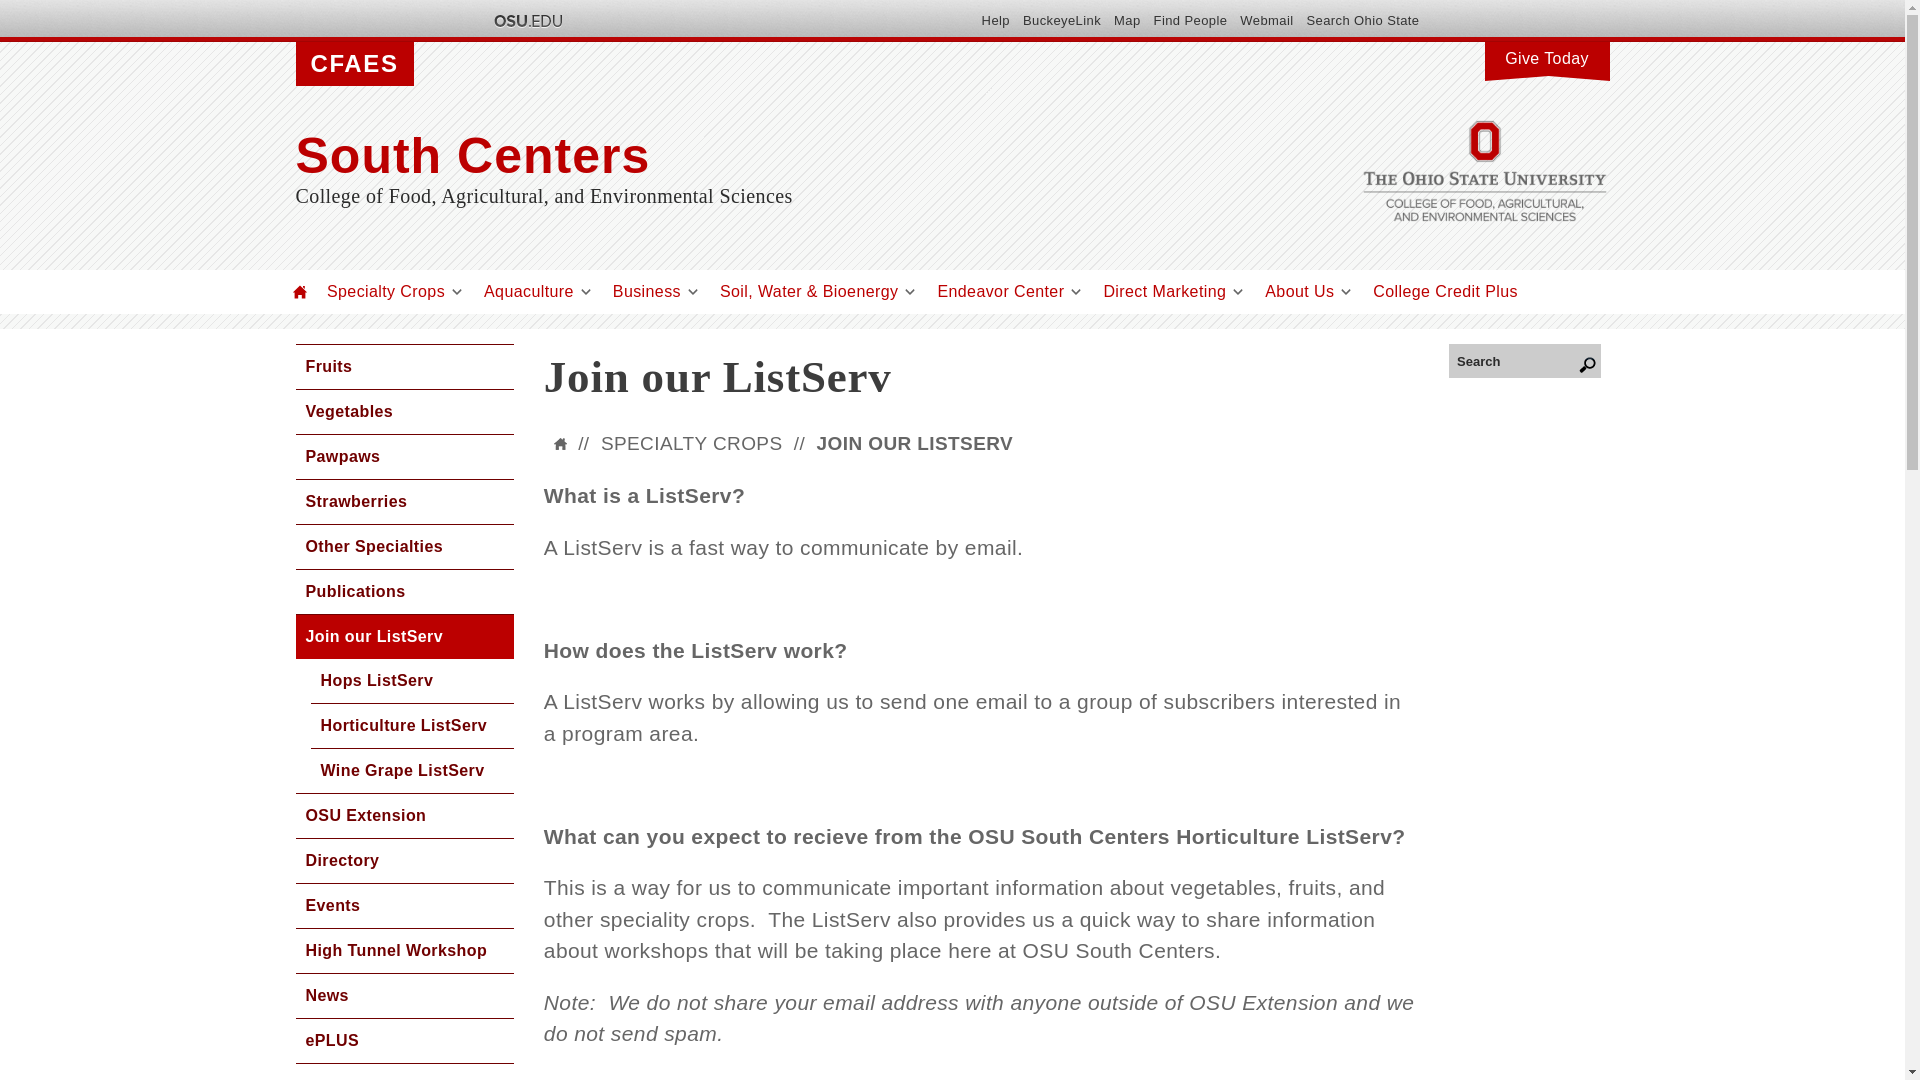 The width and height of the screenshot is (1920, 1080). What do you see at coordinates (526, 20) in the screenshot?
I see `The Ohio State University` at bounding box center [526, 20].